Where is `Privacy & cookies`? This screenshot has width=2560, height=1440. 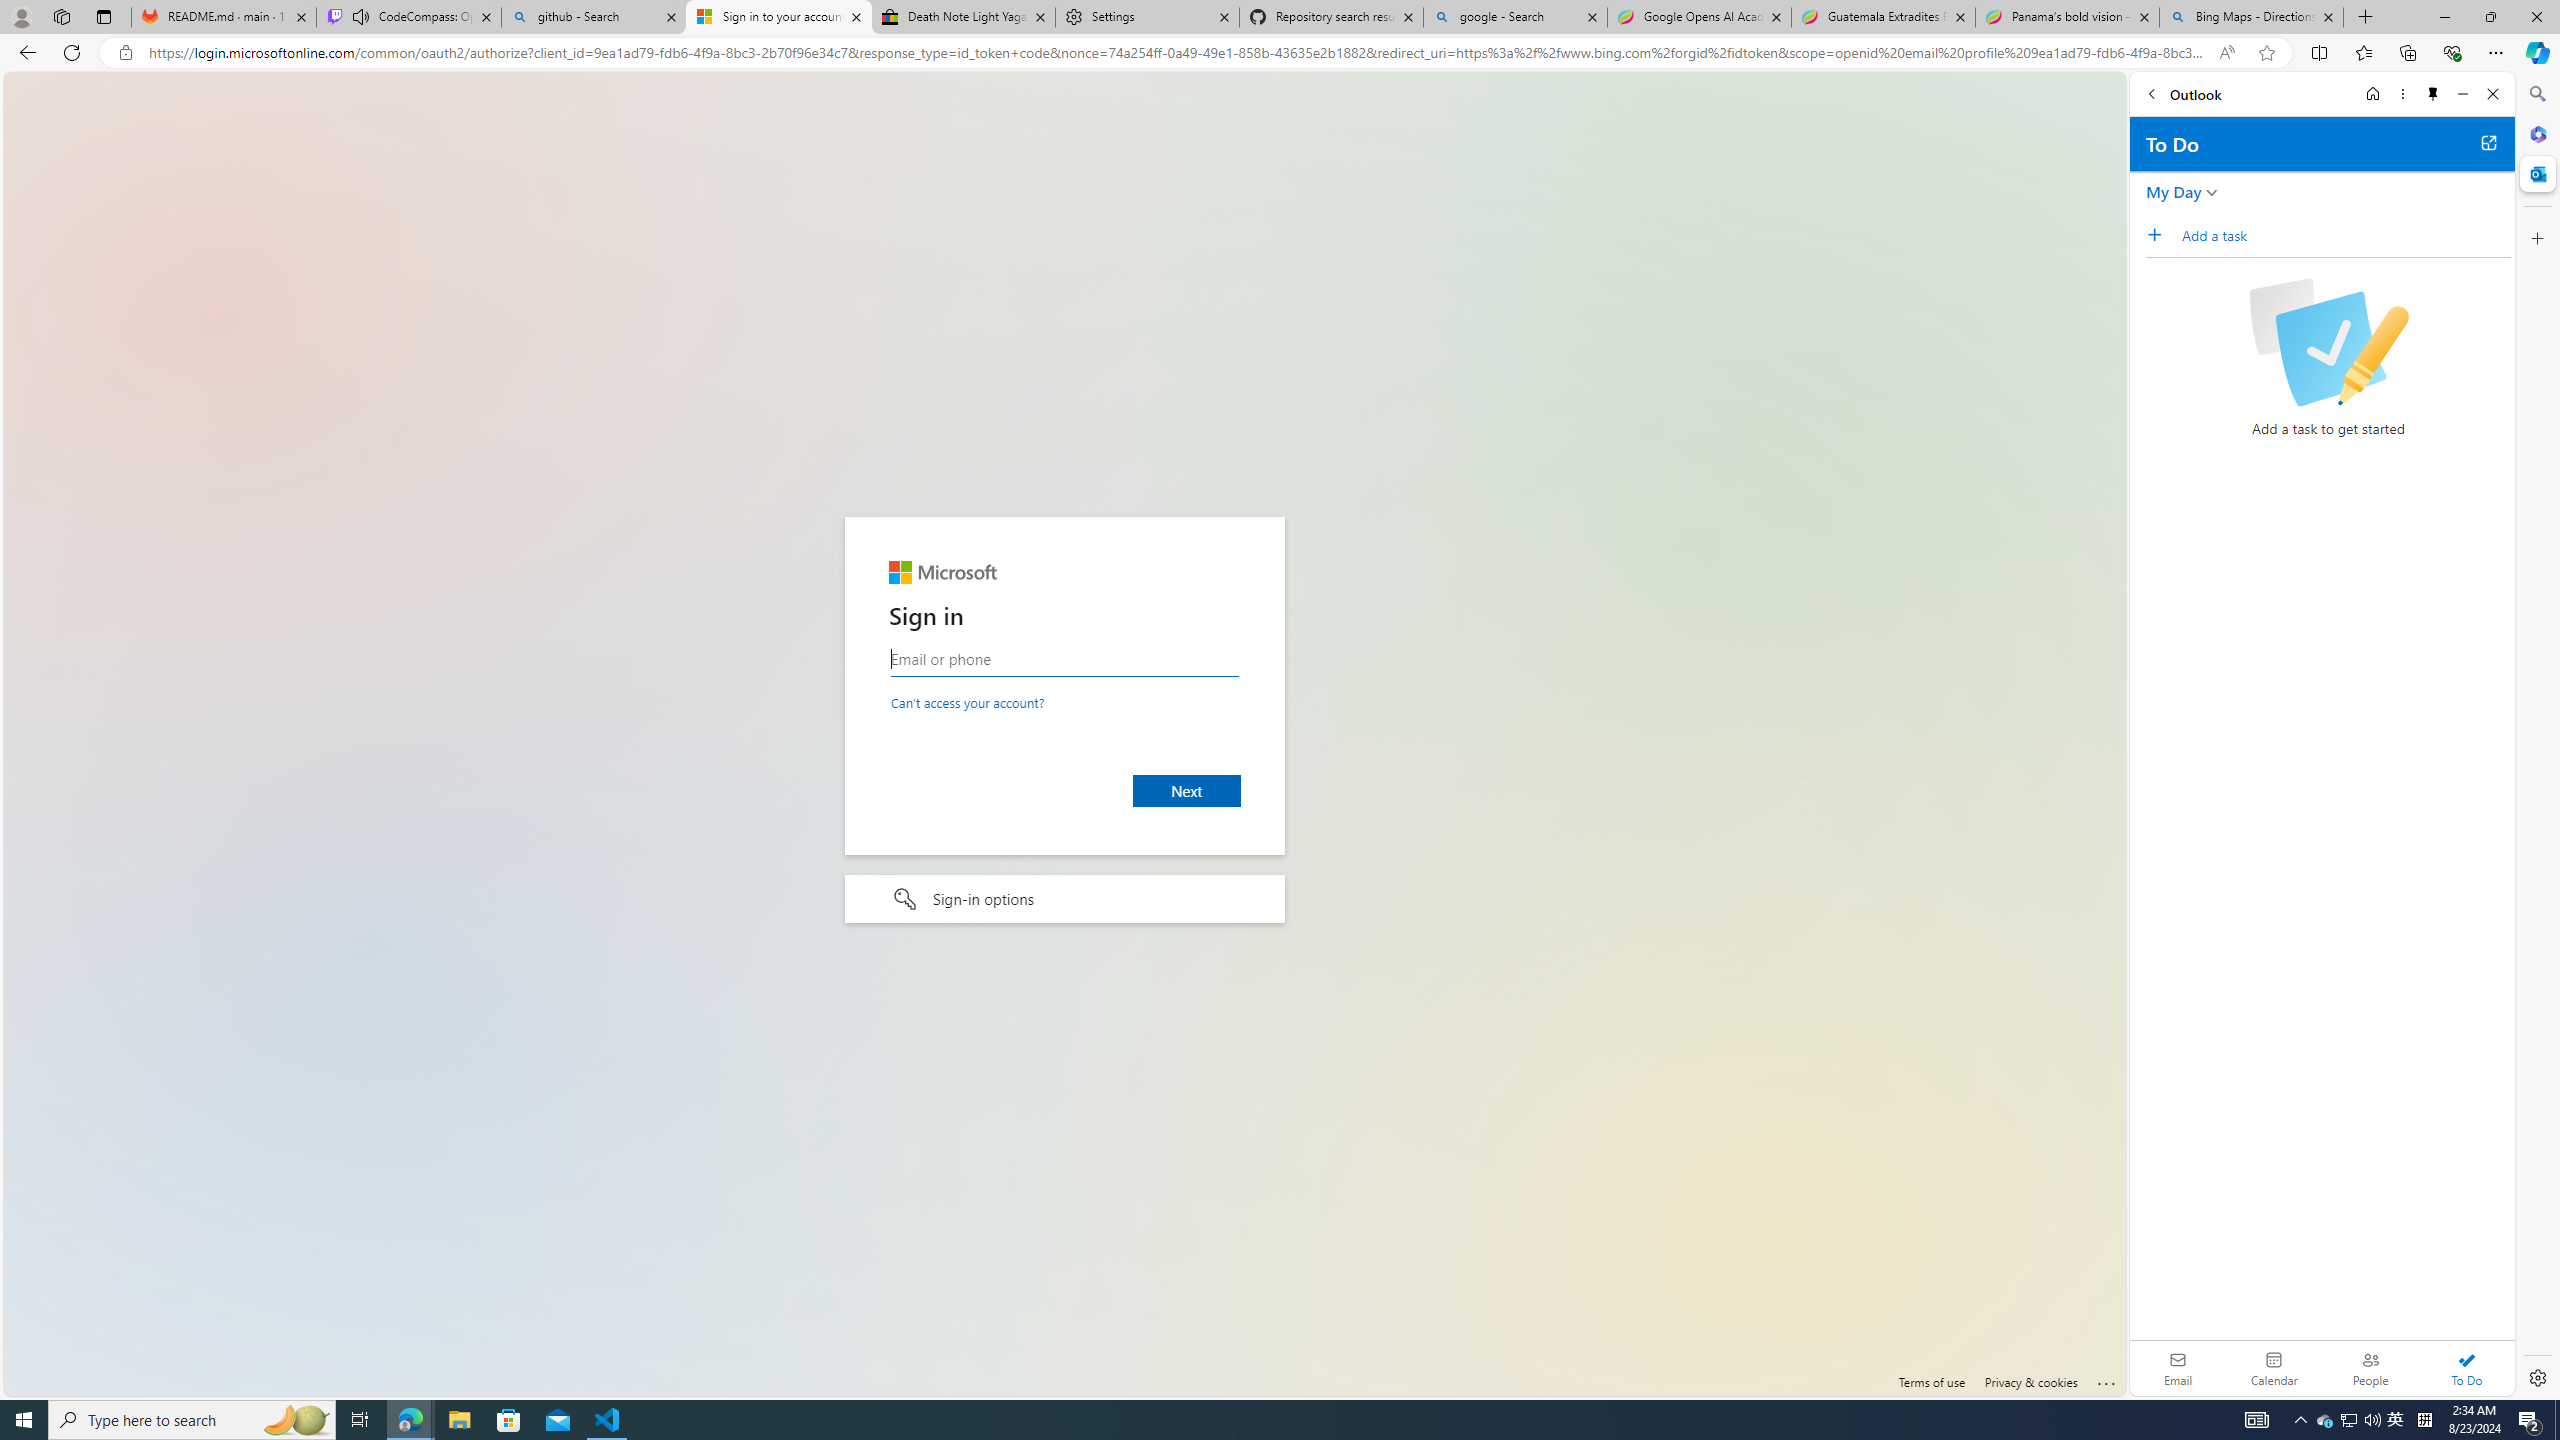
Privacy & cookies is located at coordinates (2031, 1382).